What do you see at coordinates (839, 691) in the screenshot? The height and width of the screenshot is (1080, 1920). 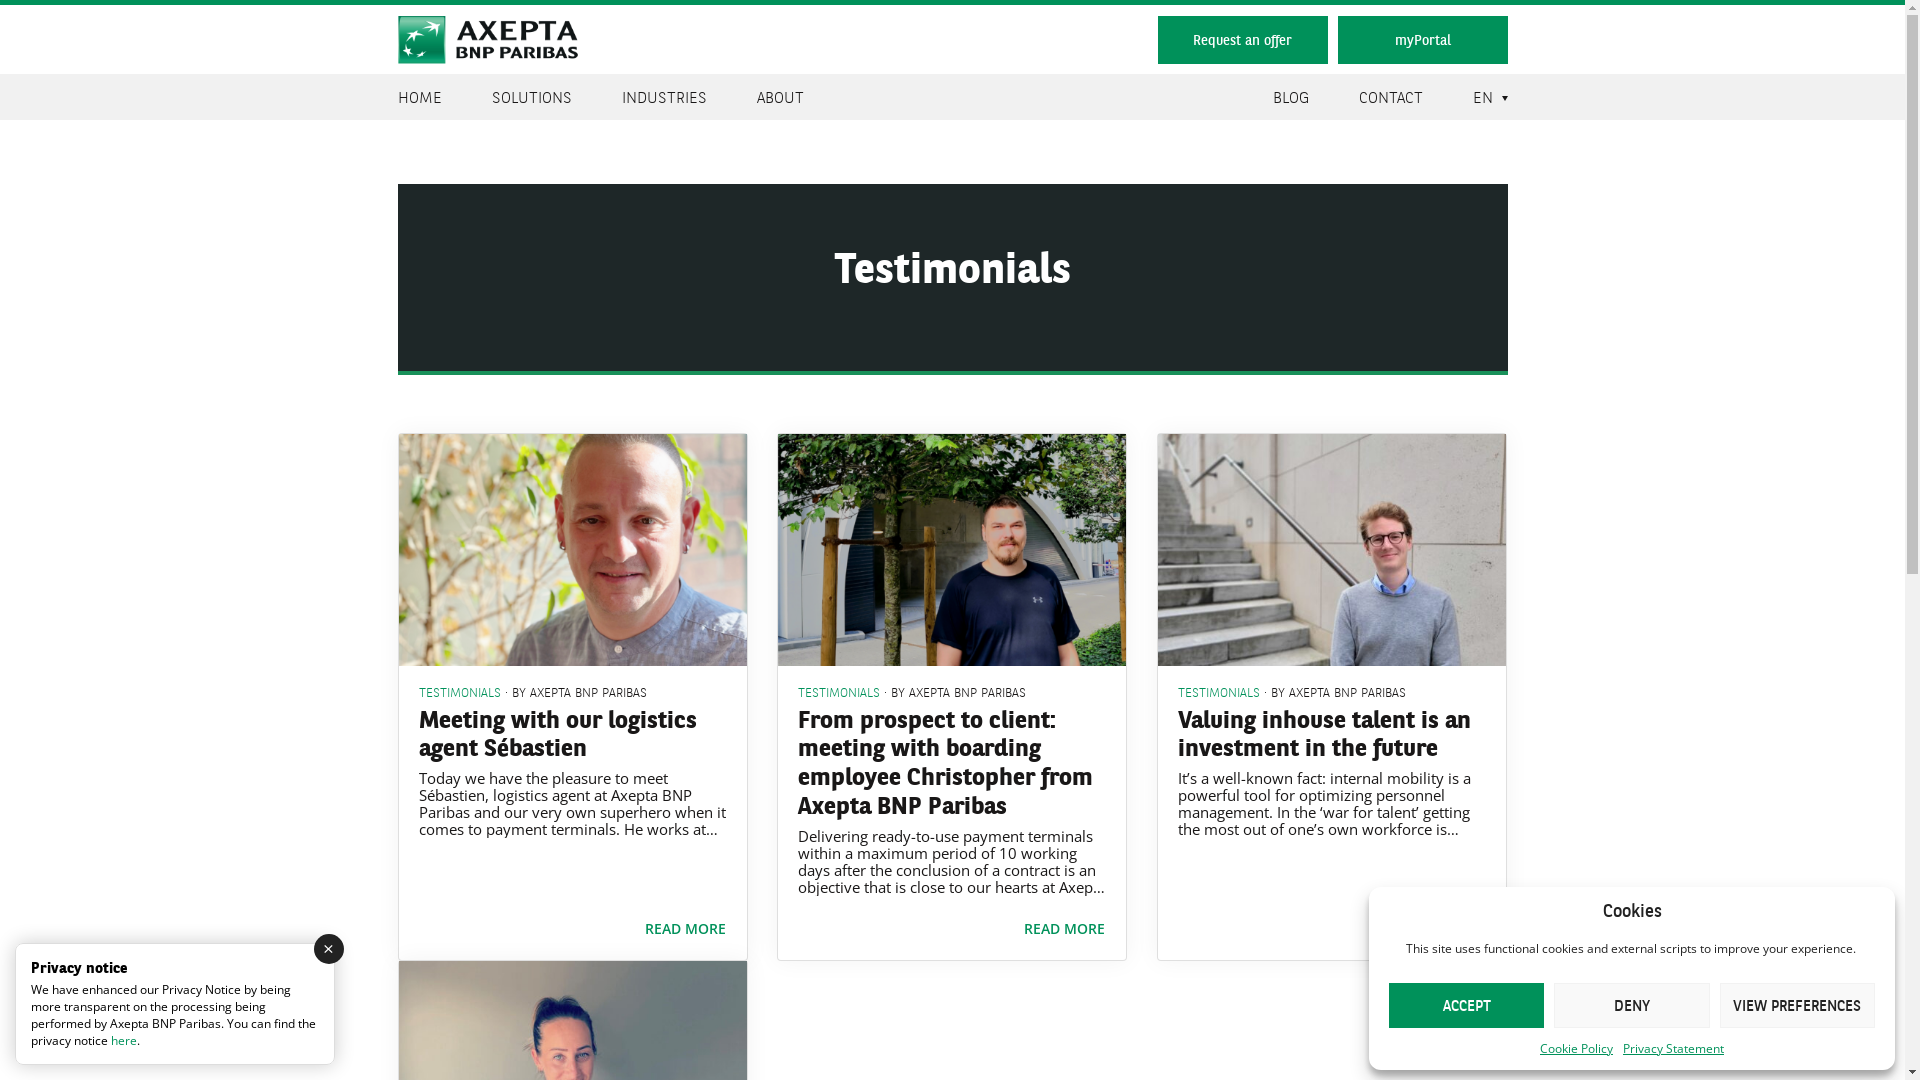 I see `TESTIMONIALS` at bounding box center [839, 691].